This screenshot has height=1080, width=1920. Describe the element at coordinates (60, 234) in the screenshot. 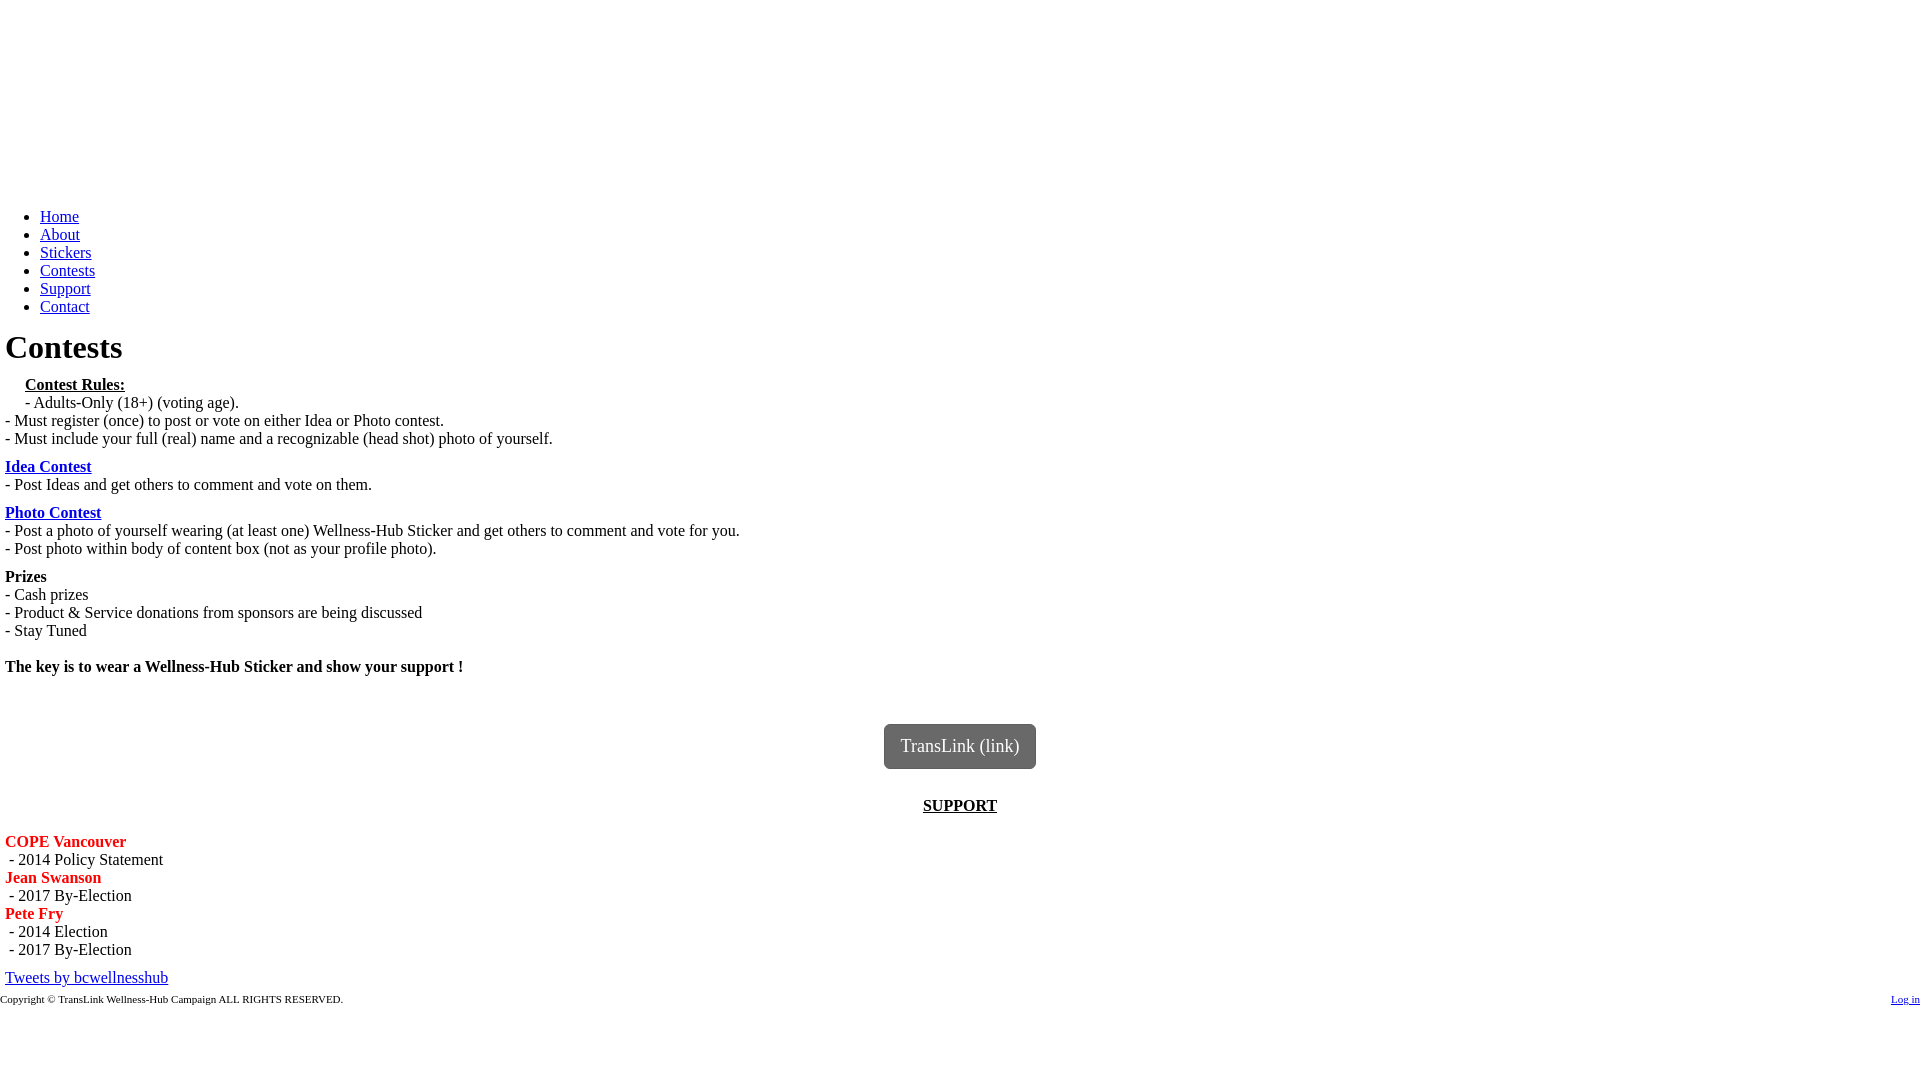

I see `About` at that location.